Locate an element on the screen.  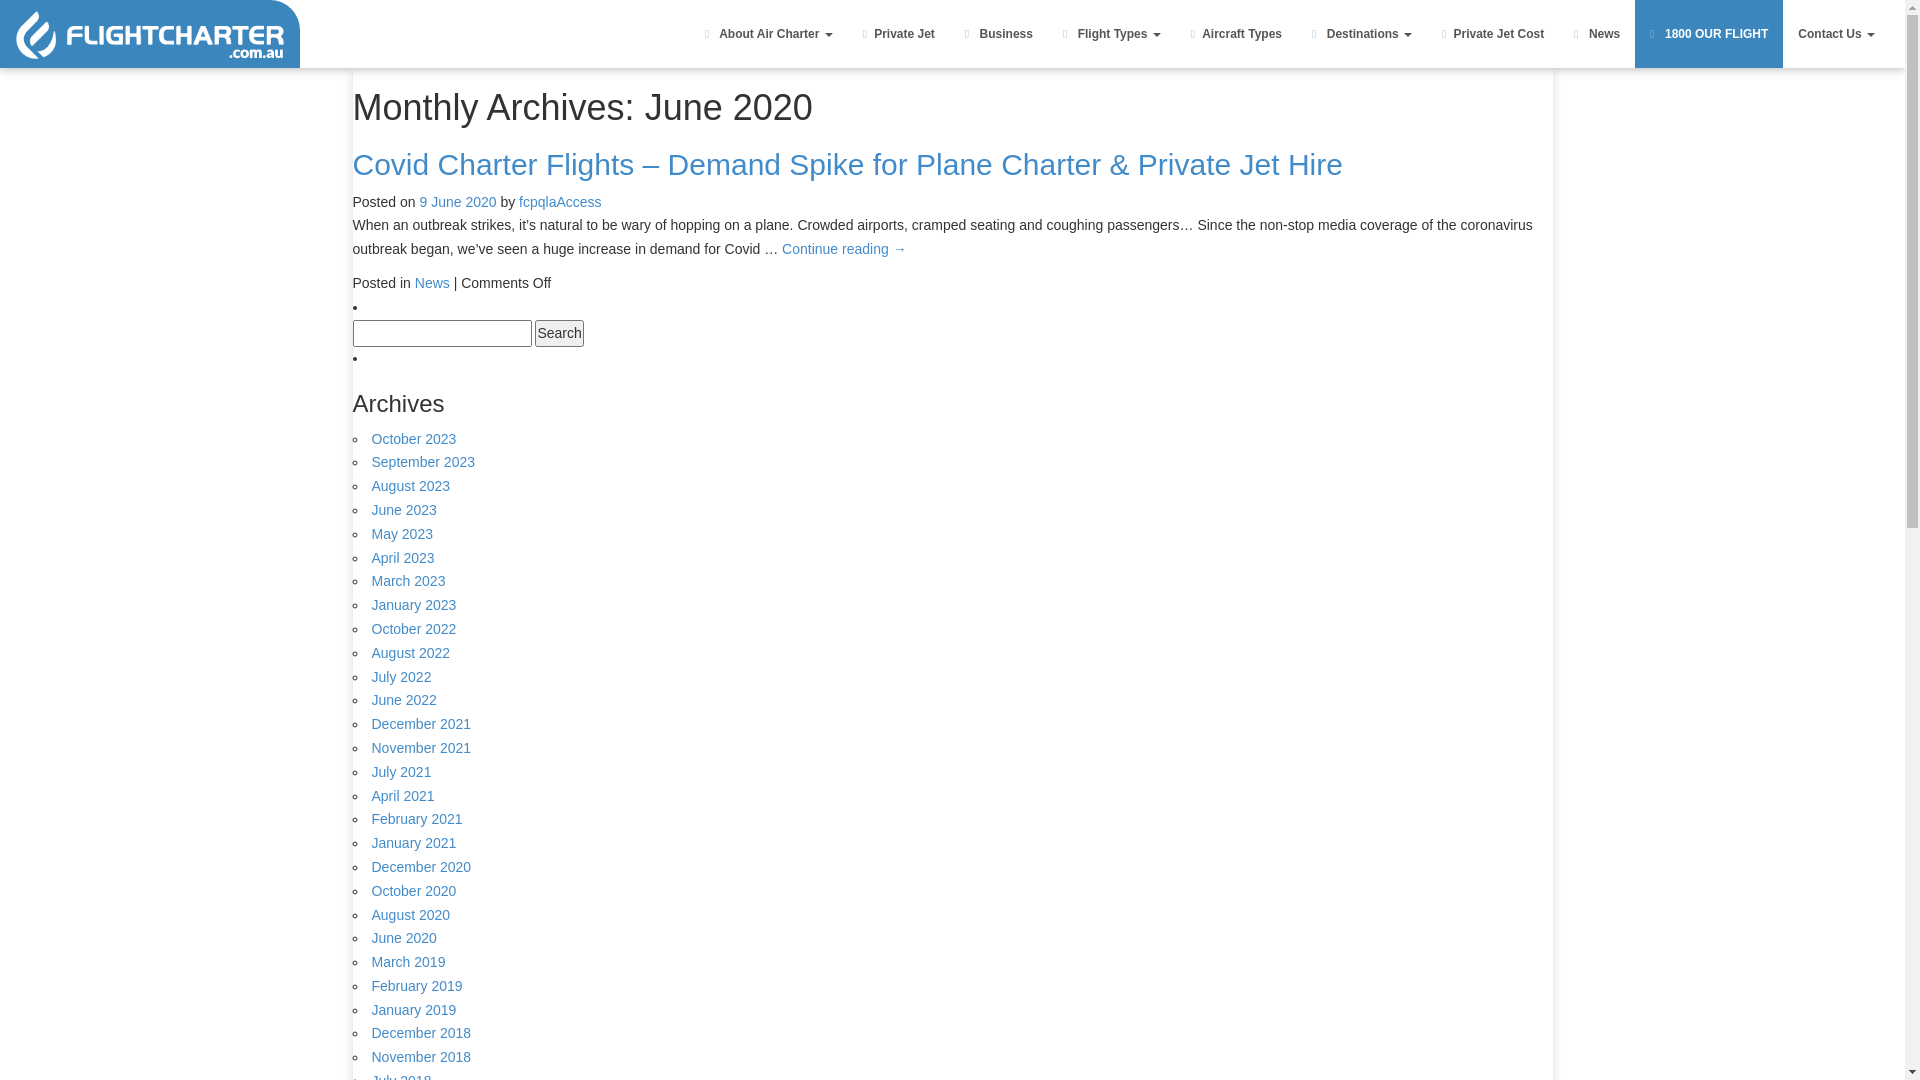
August 2022 is located at coordinates (412, 653).